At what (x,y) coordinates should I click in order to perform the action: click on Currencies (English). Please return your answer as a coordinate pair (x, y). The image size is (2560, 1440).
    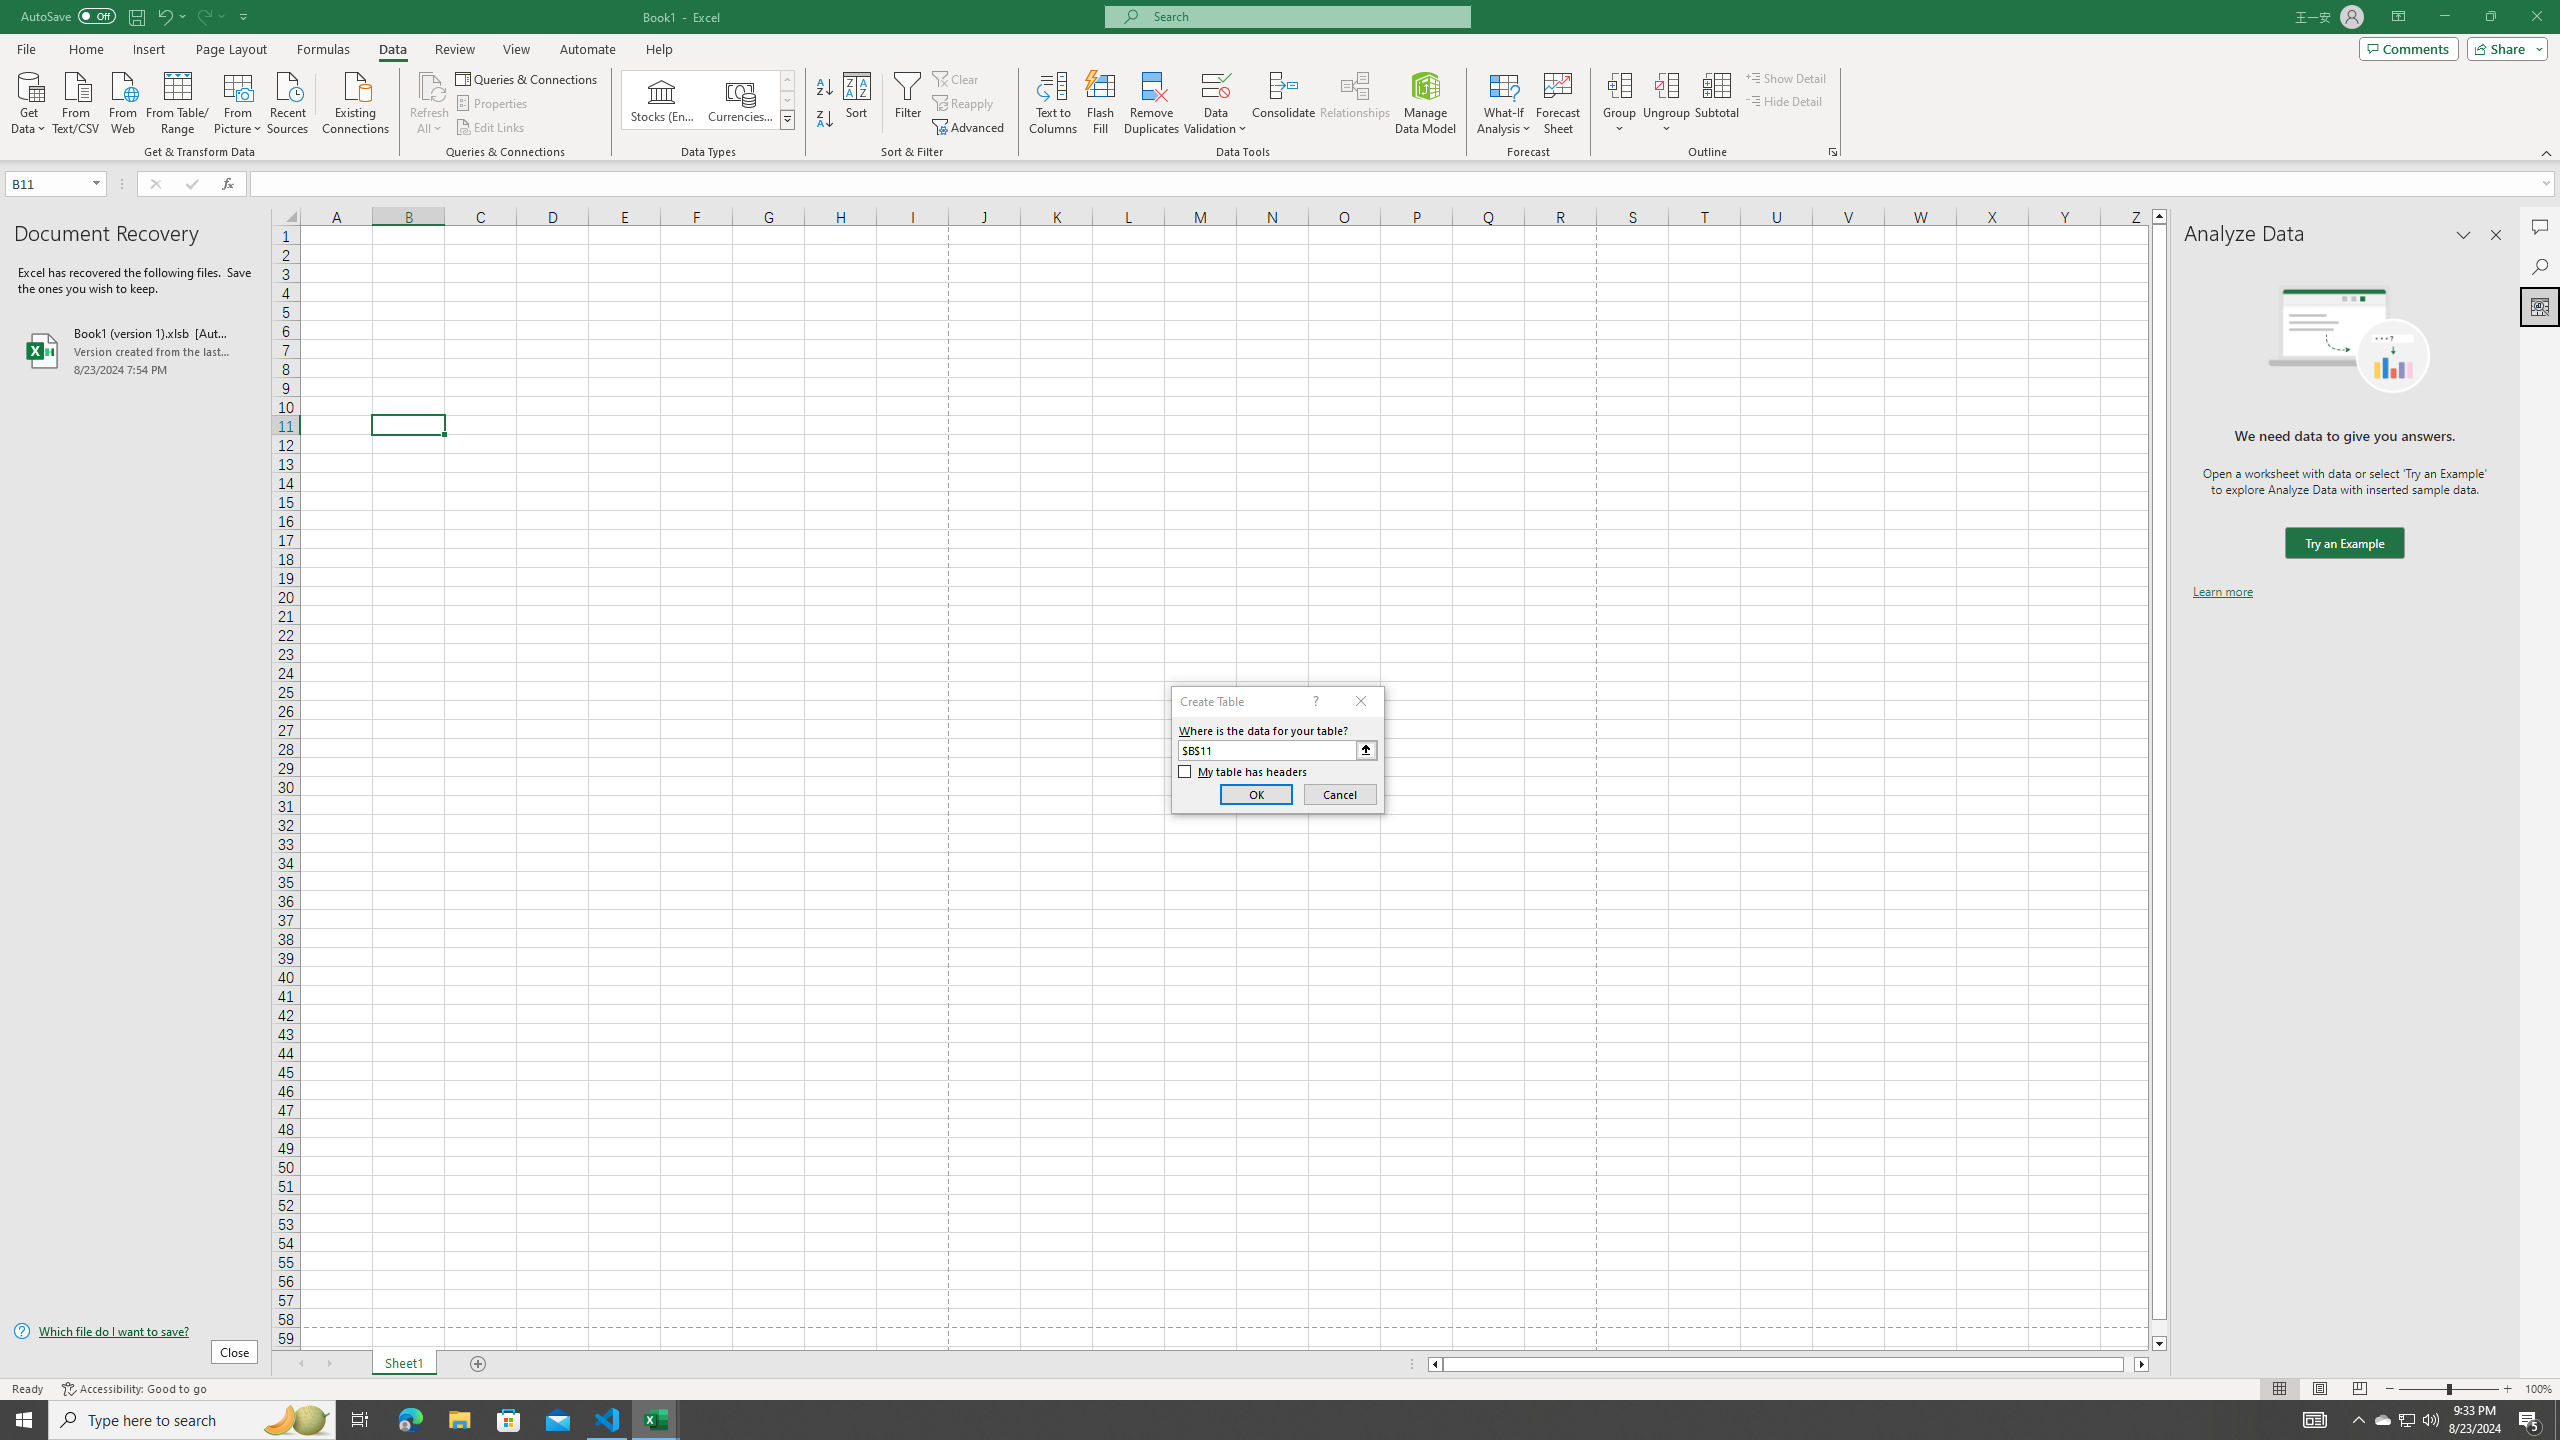
    Looking at the image, I should click on (740, 100).